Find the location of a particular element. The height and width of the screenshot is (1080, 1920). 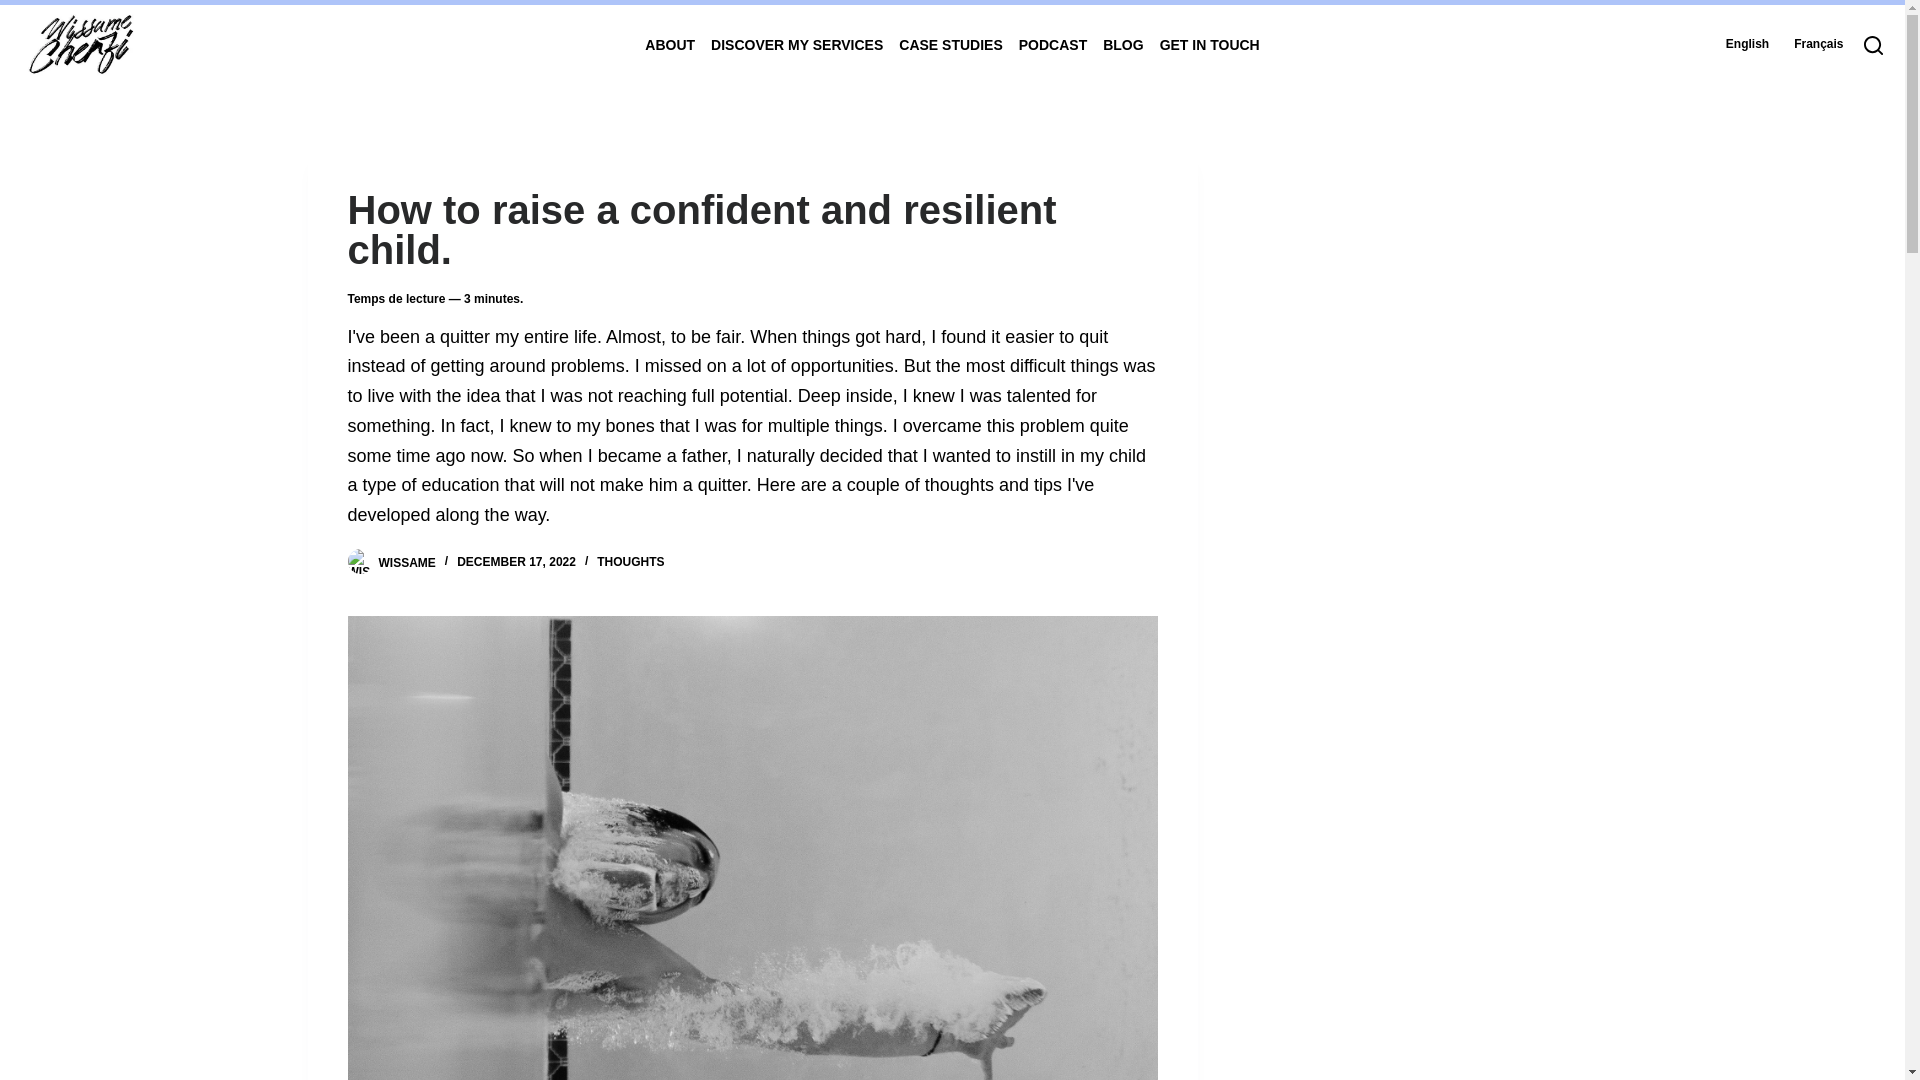

CASE STUDIES is located at coordinates (950, 44).